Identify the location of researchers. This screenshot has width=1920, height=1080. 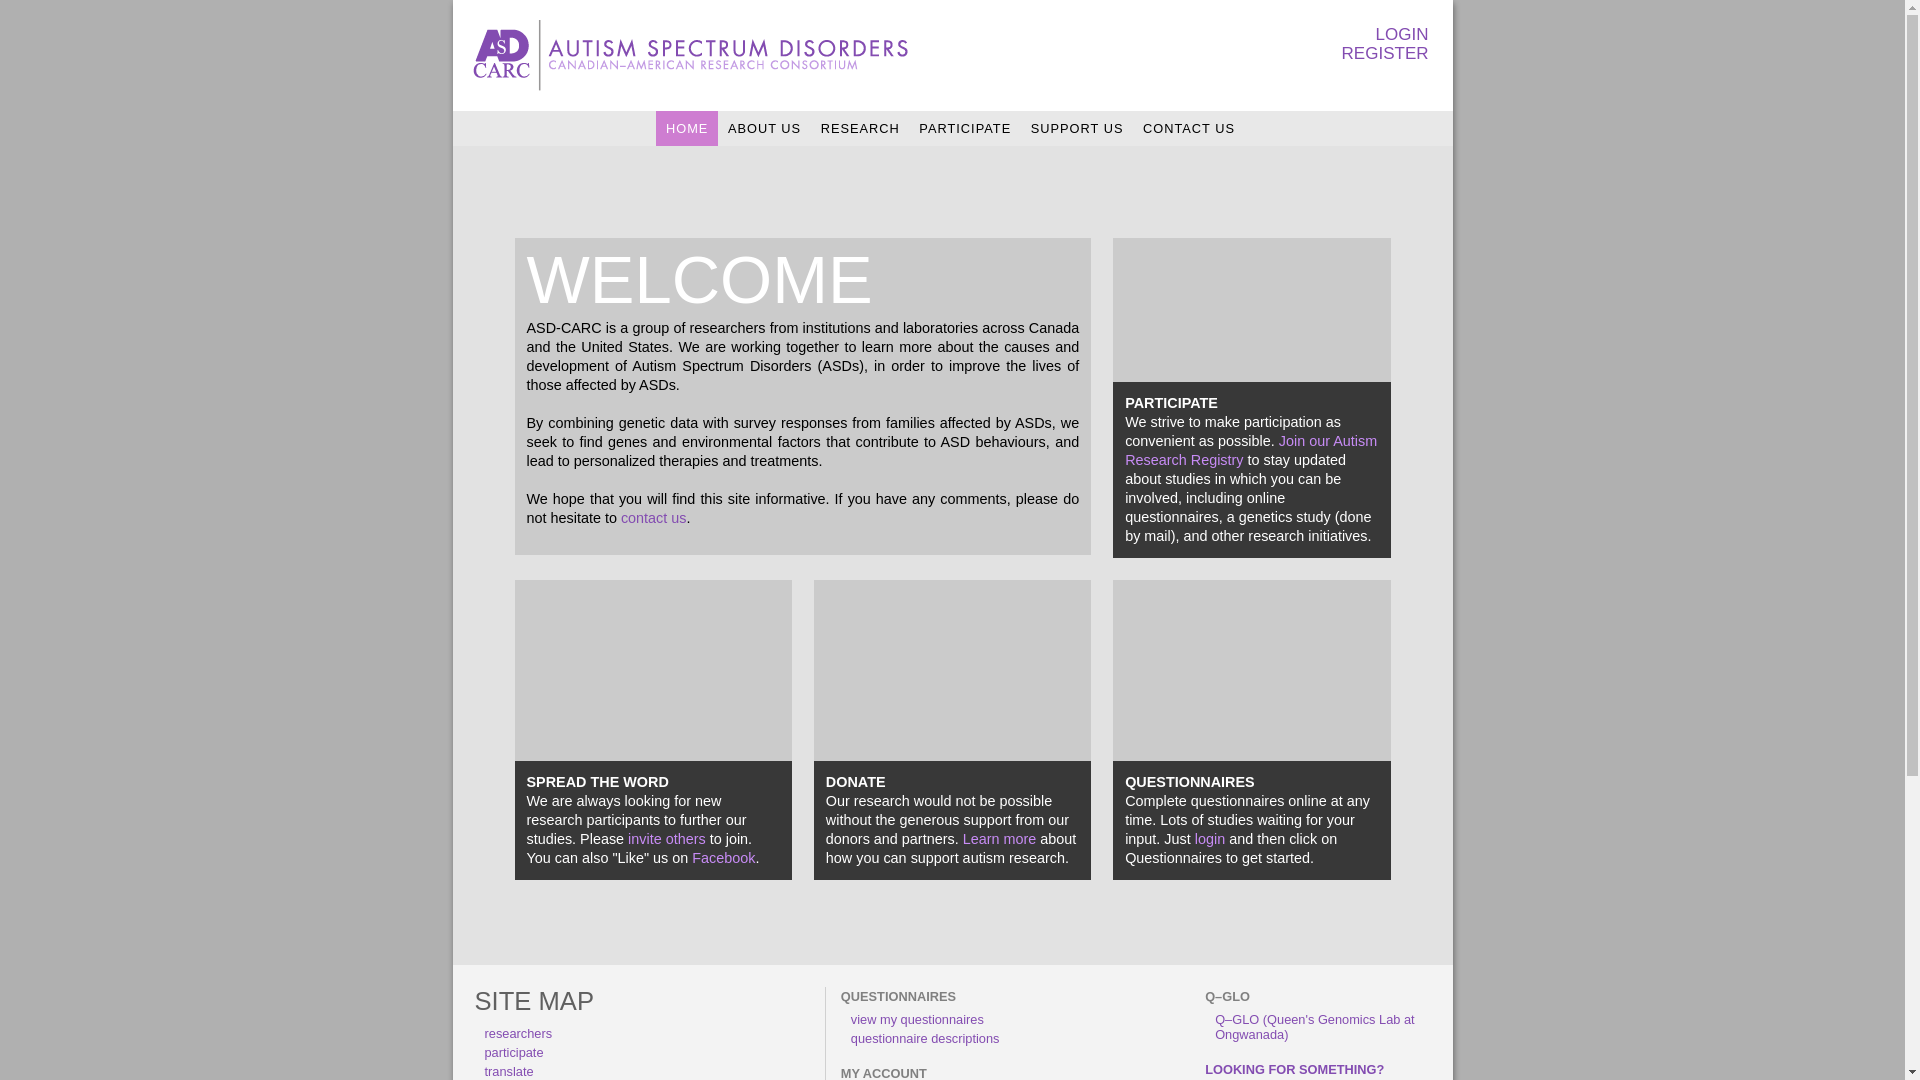
(518, 1034).